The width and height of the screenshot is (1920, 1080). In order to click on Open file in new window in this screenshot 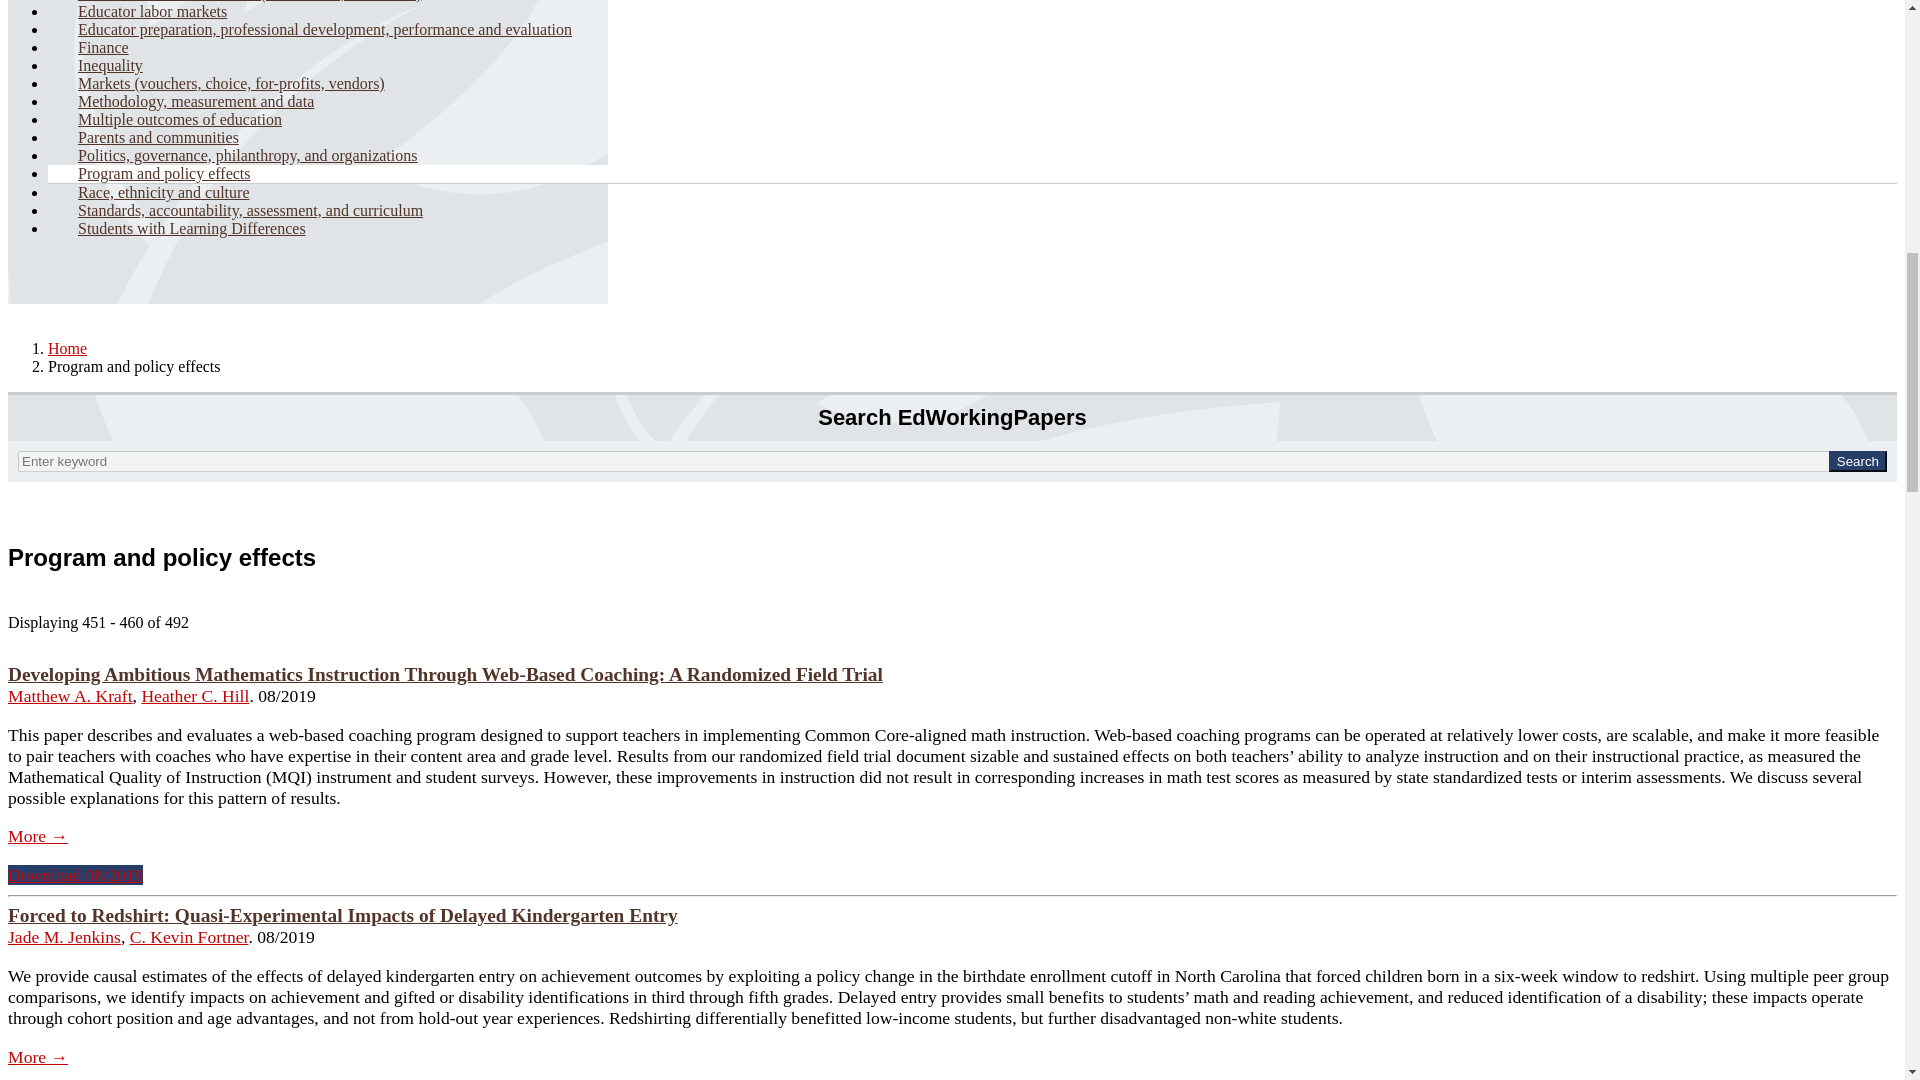, I will do `click(74, 874)`.